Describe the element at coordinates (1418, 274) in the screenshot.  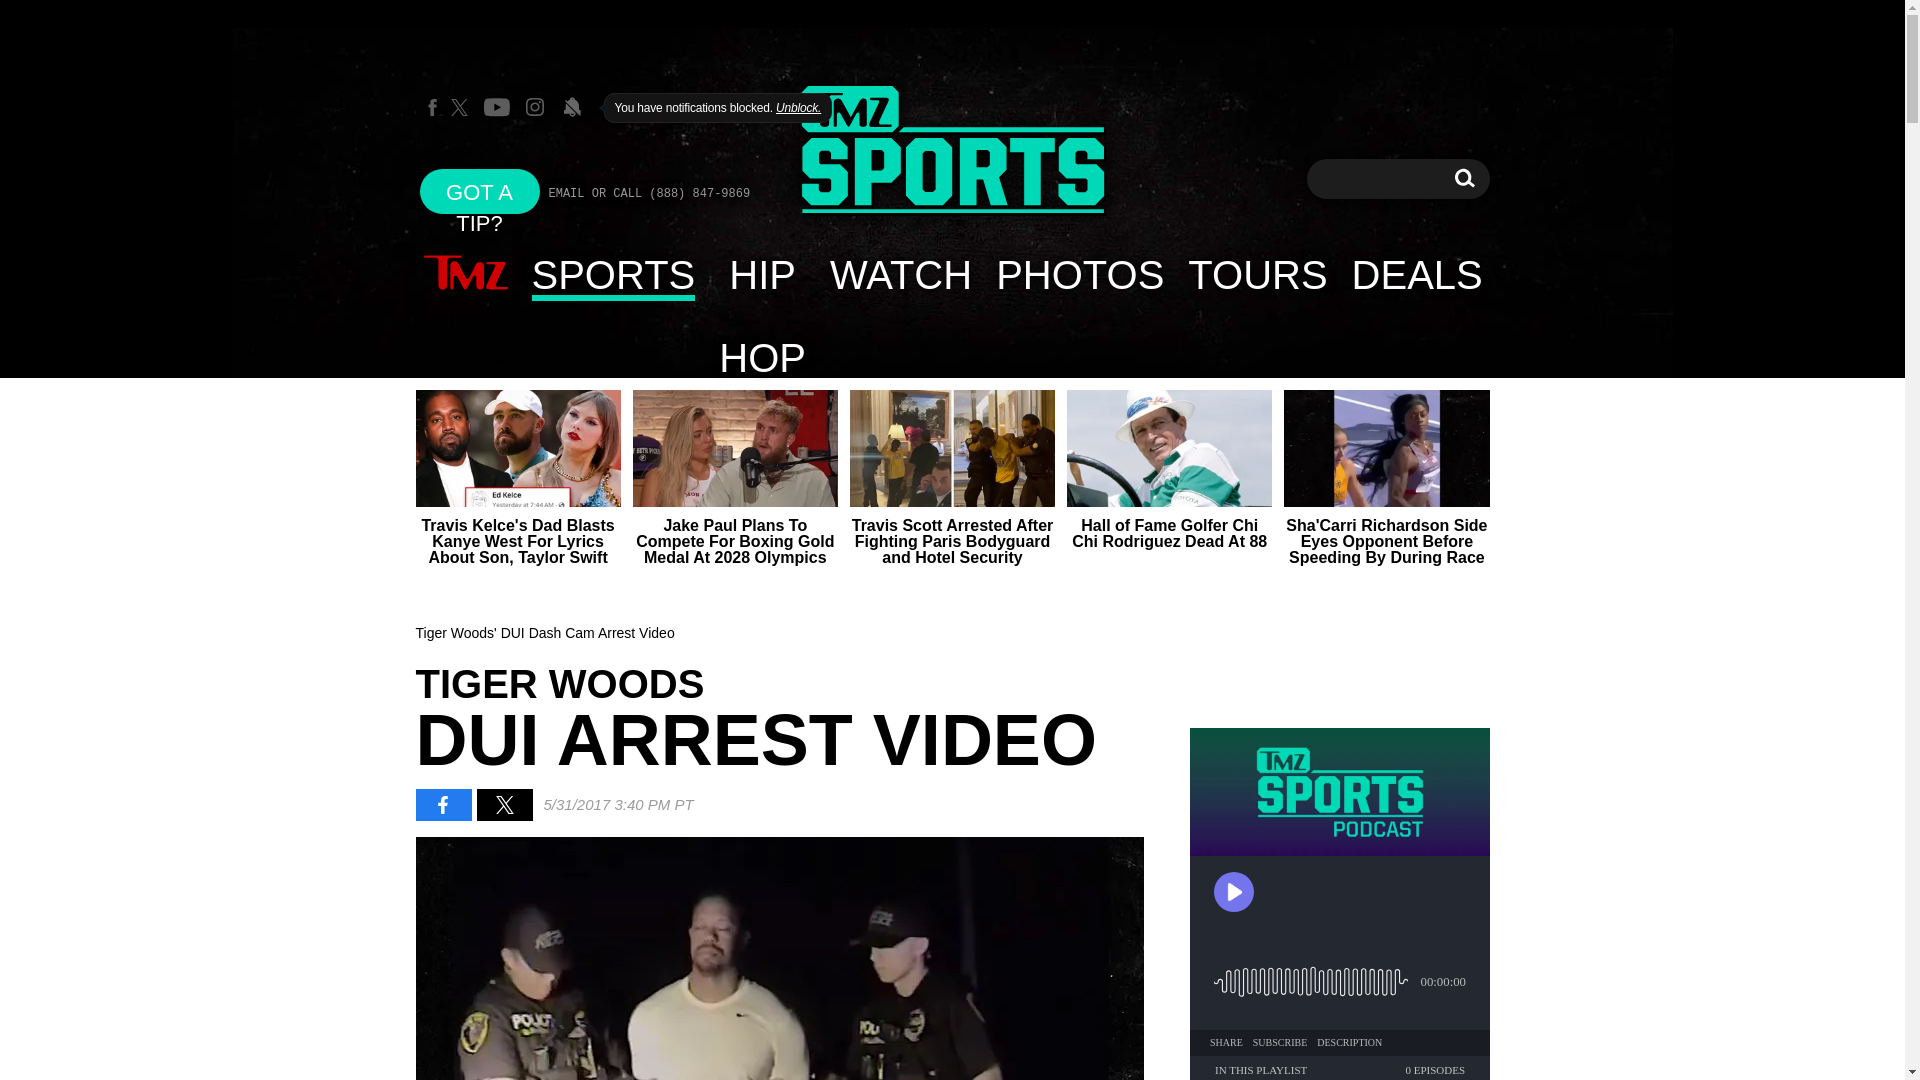
I see `DEALS` at that location.